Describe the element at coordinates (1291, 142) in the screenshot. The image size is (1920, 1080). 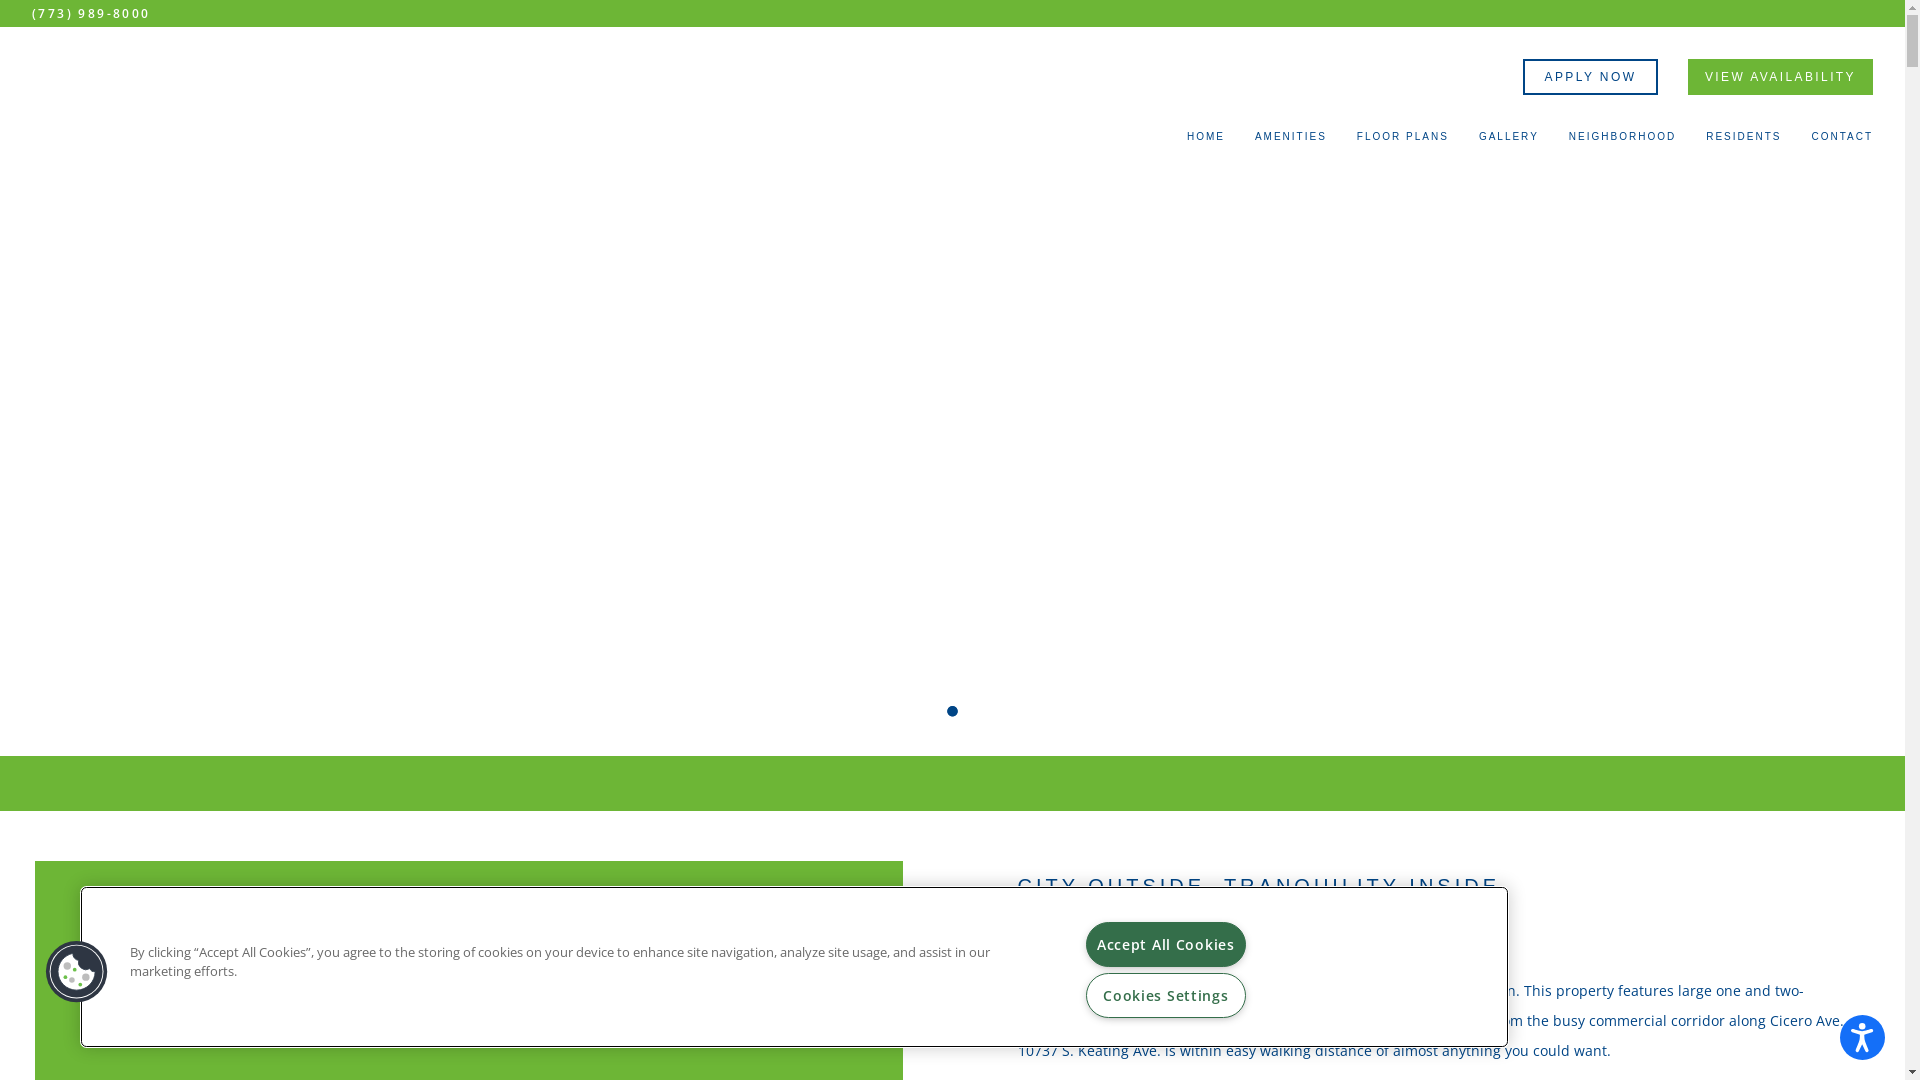
I see `AMENITIES` at that location.